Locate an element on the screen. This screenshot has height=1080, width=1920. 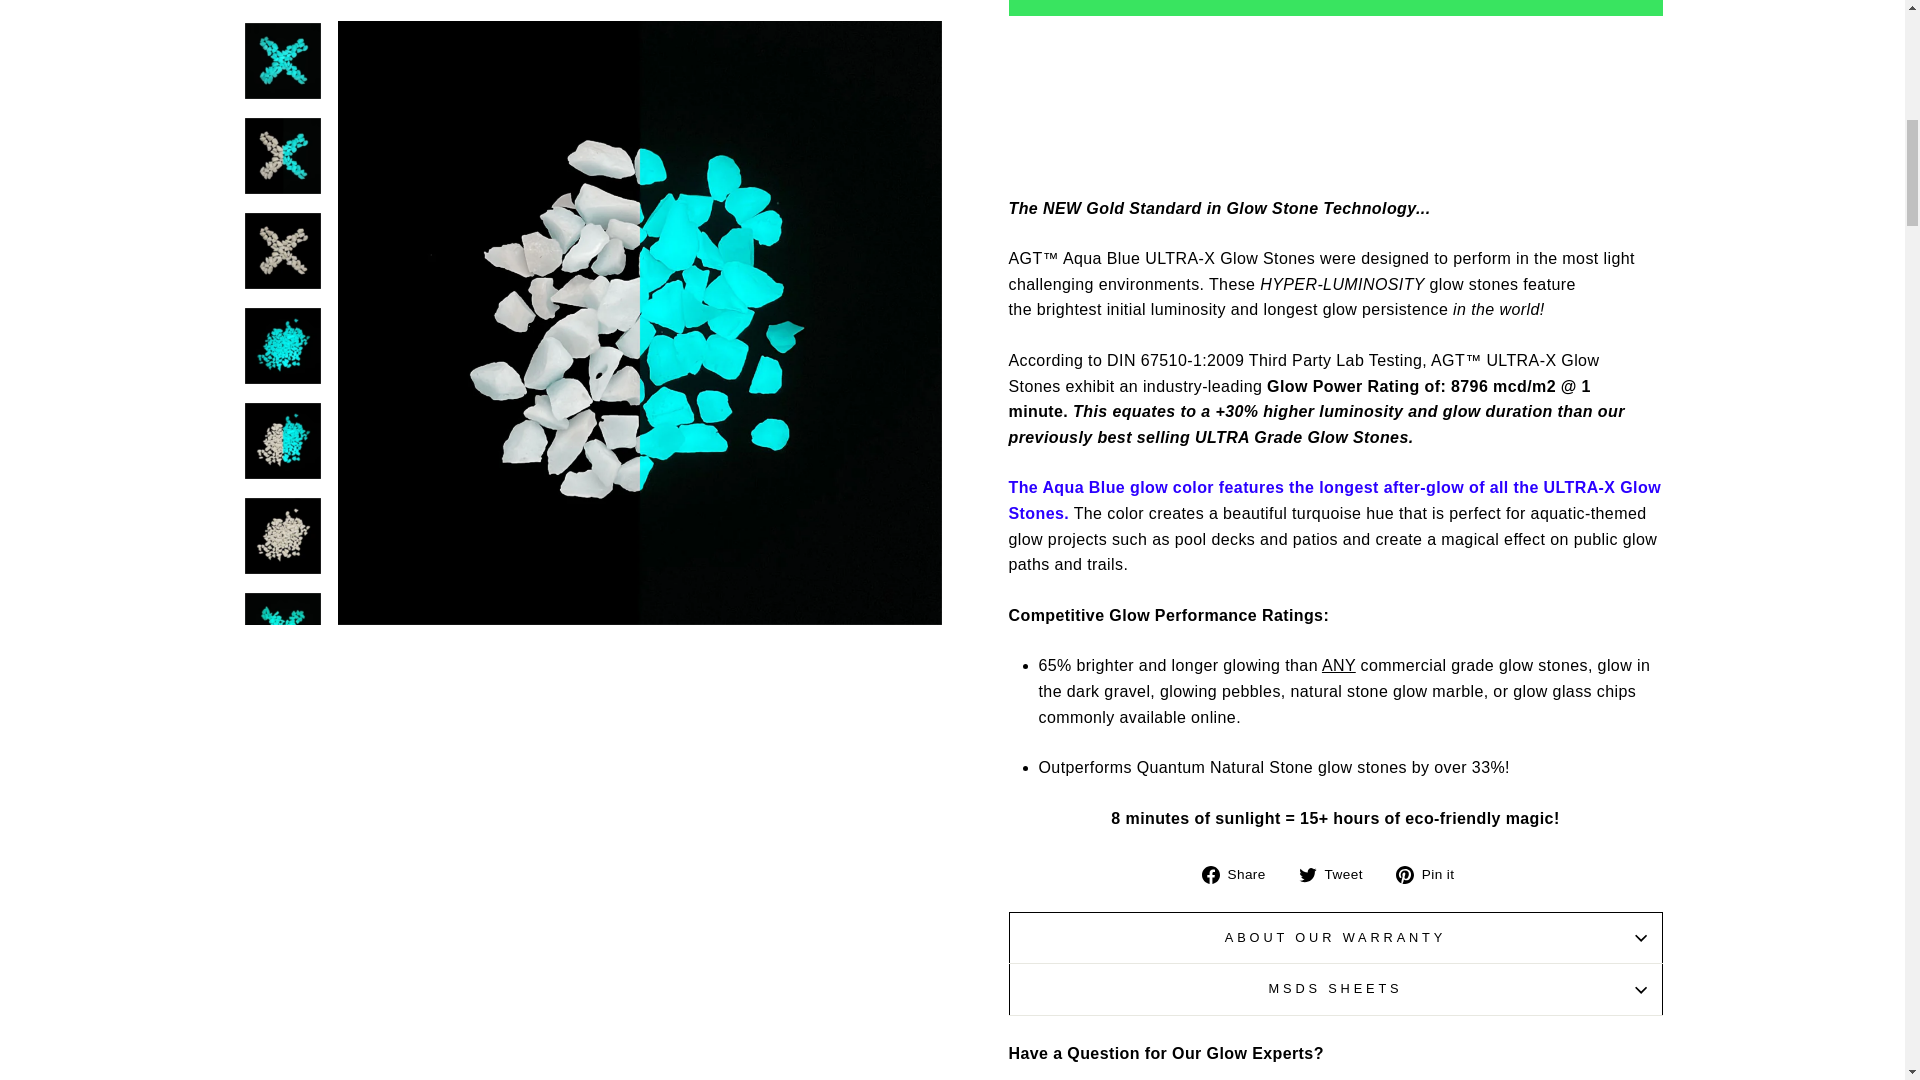
Share on Facebook is located at coordinates (1240, 873).